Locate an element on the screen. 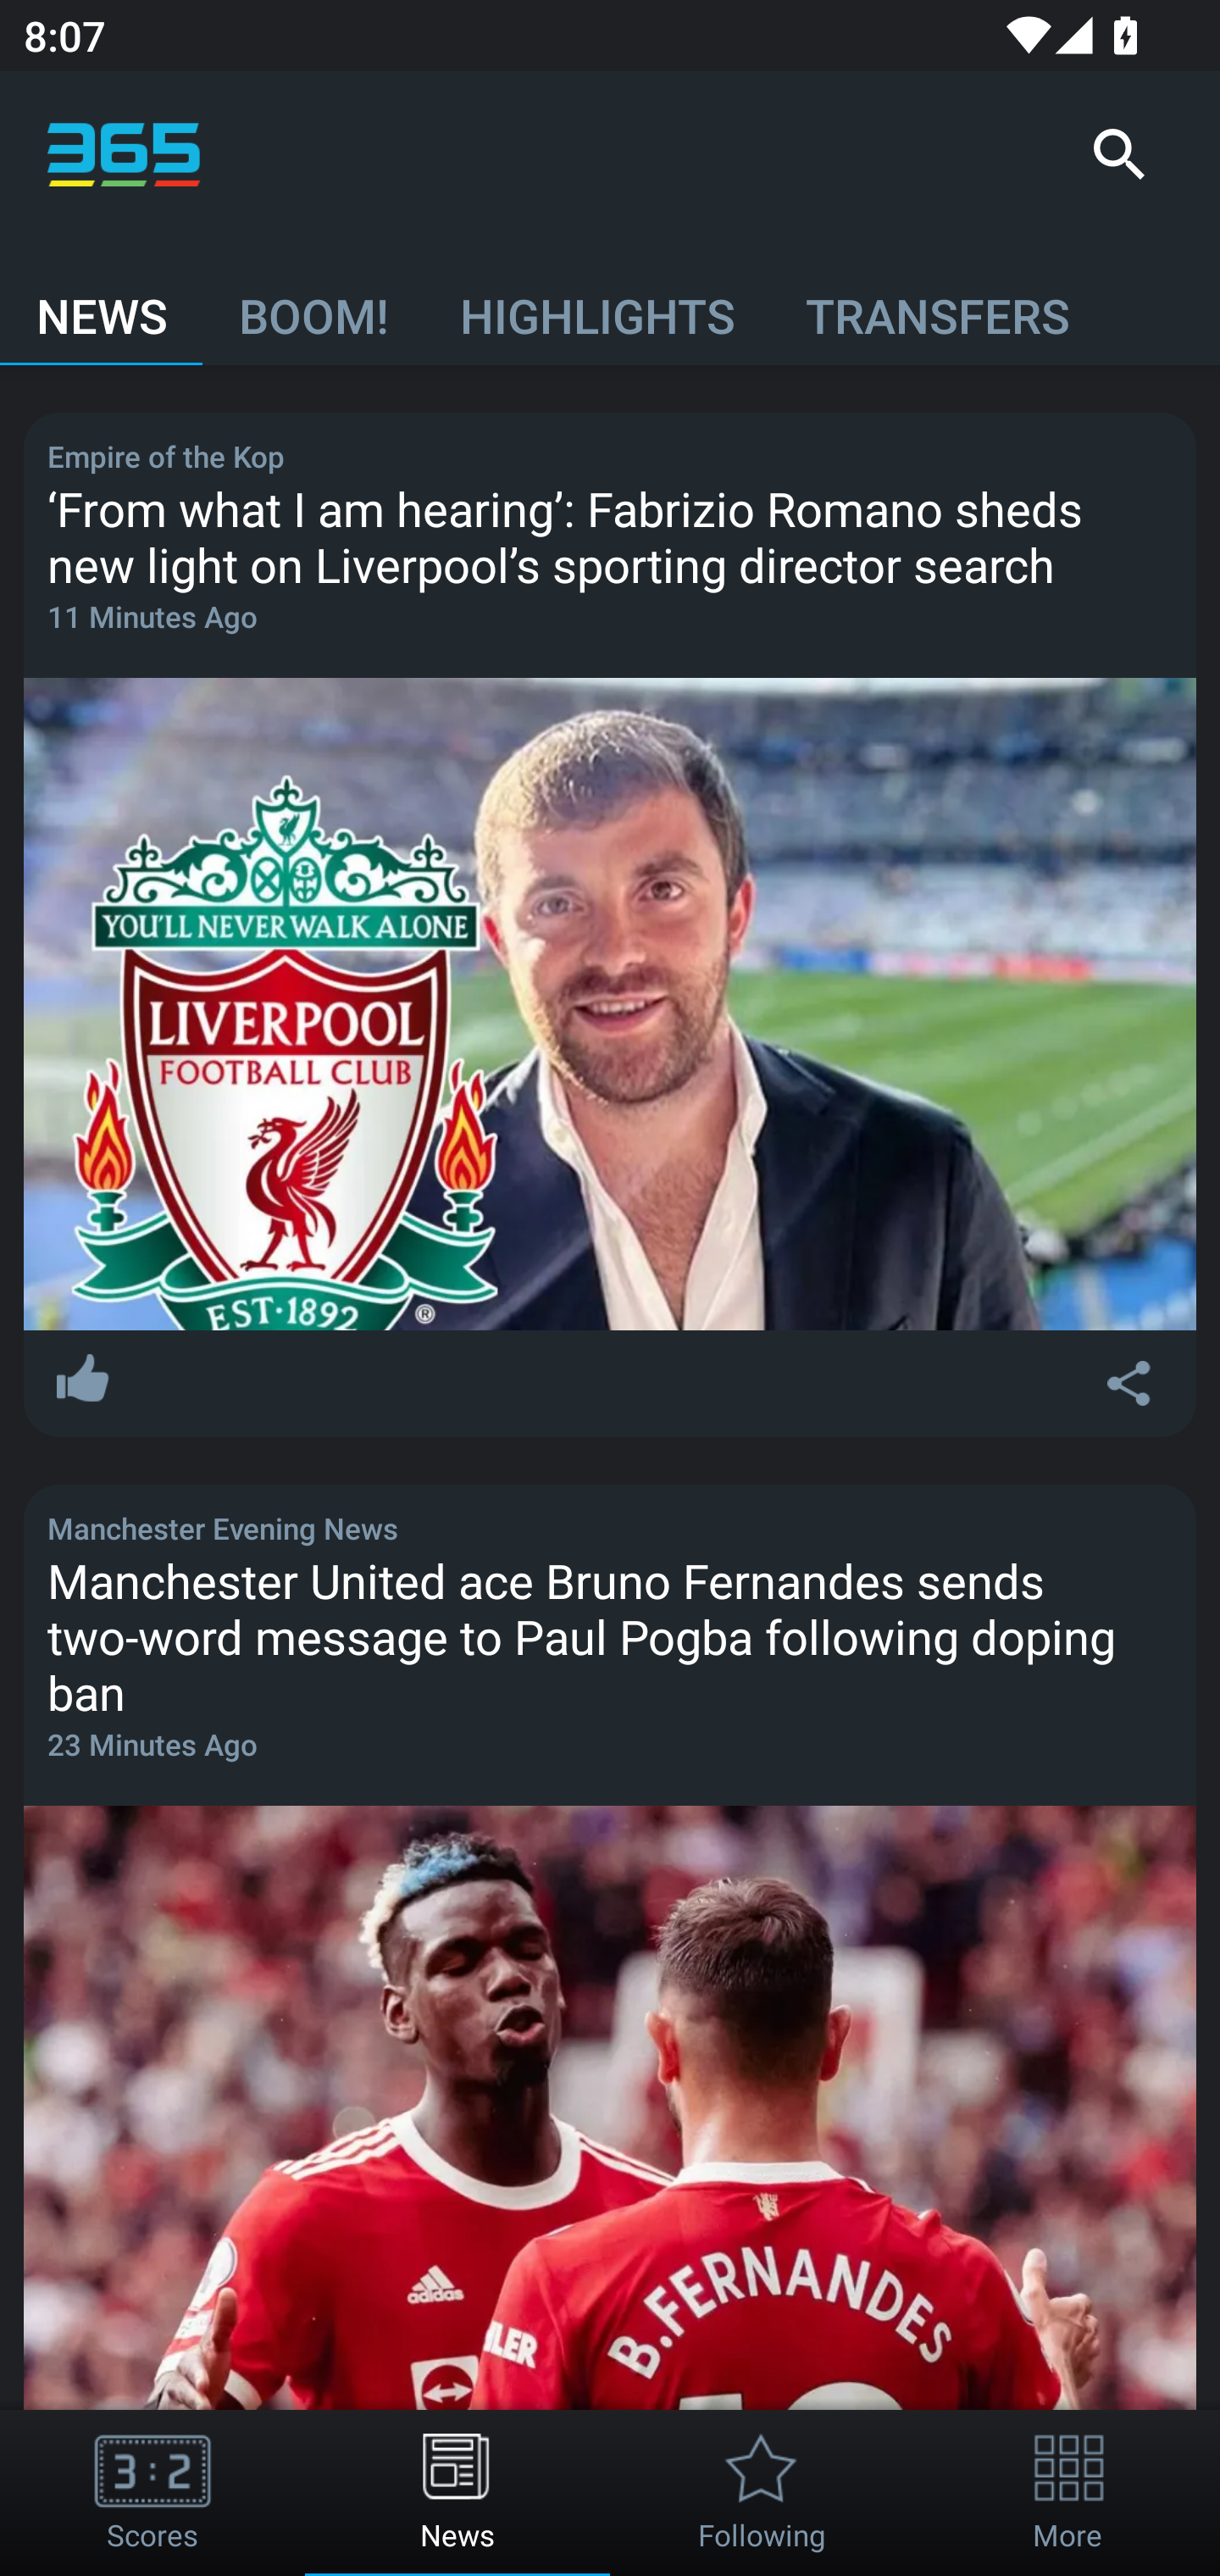  NEWS is located at coordinates (102, 301).